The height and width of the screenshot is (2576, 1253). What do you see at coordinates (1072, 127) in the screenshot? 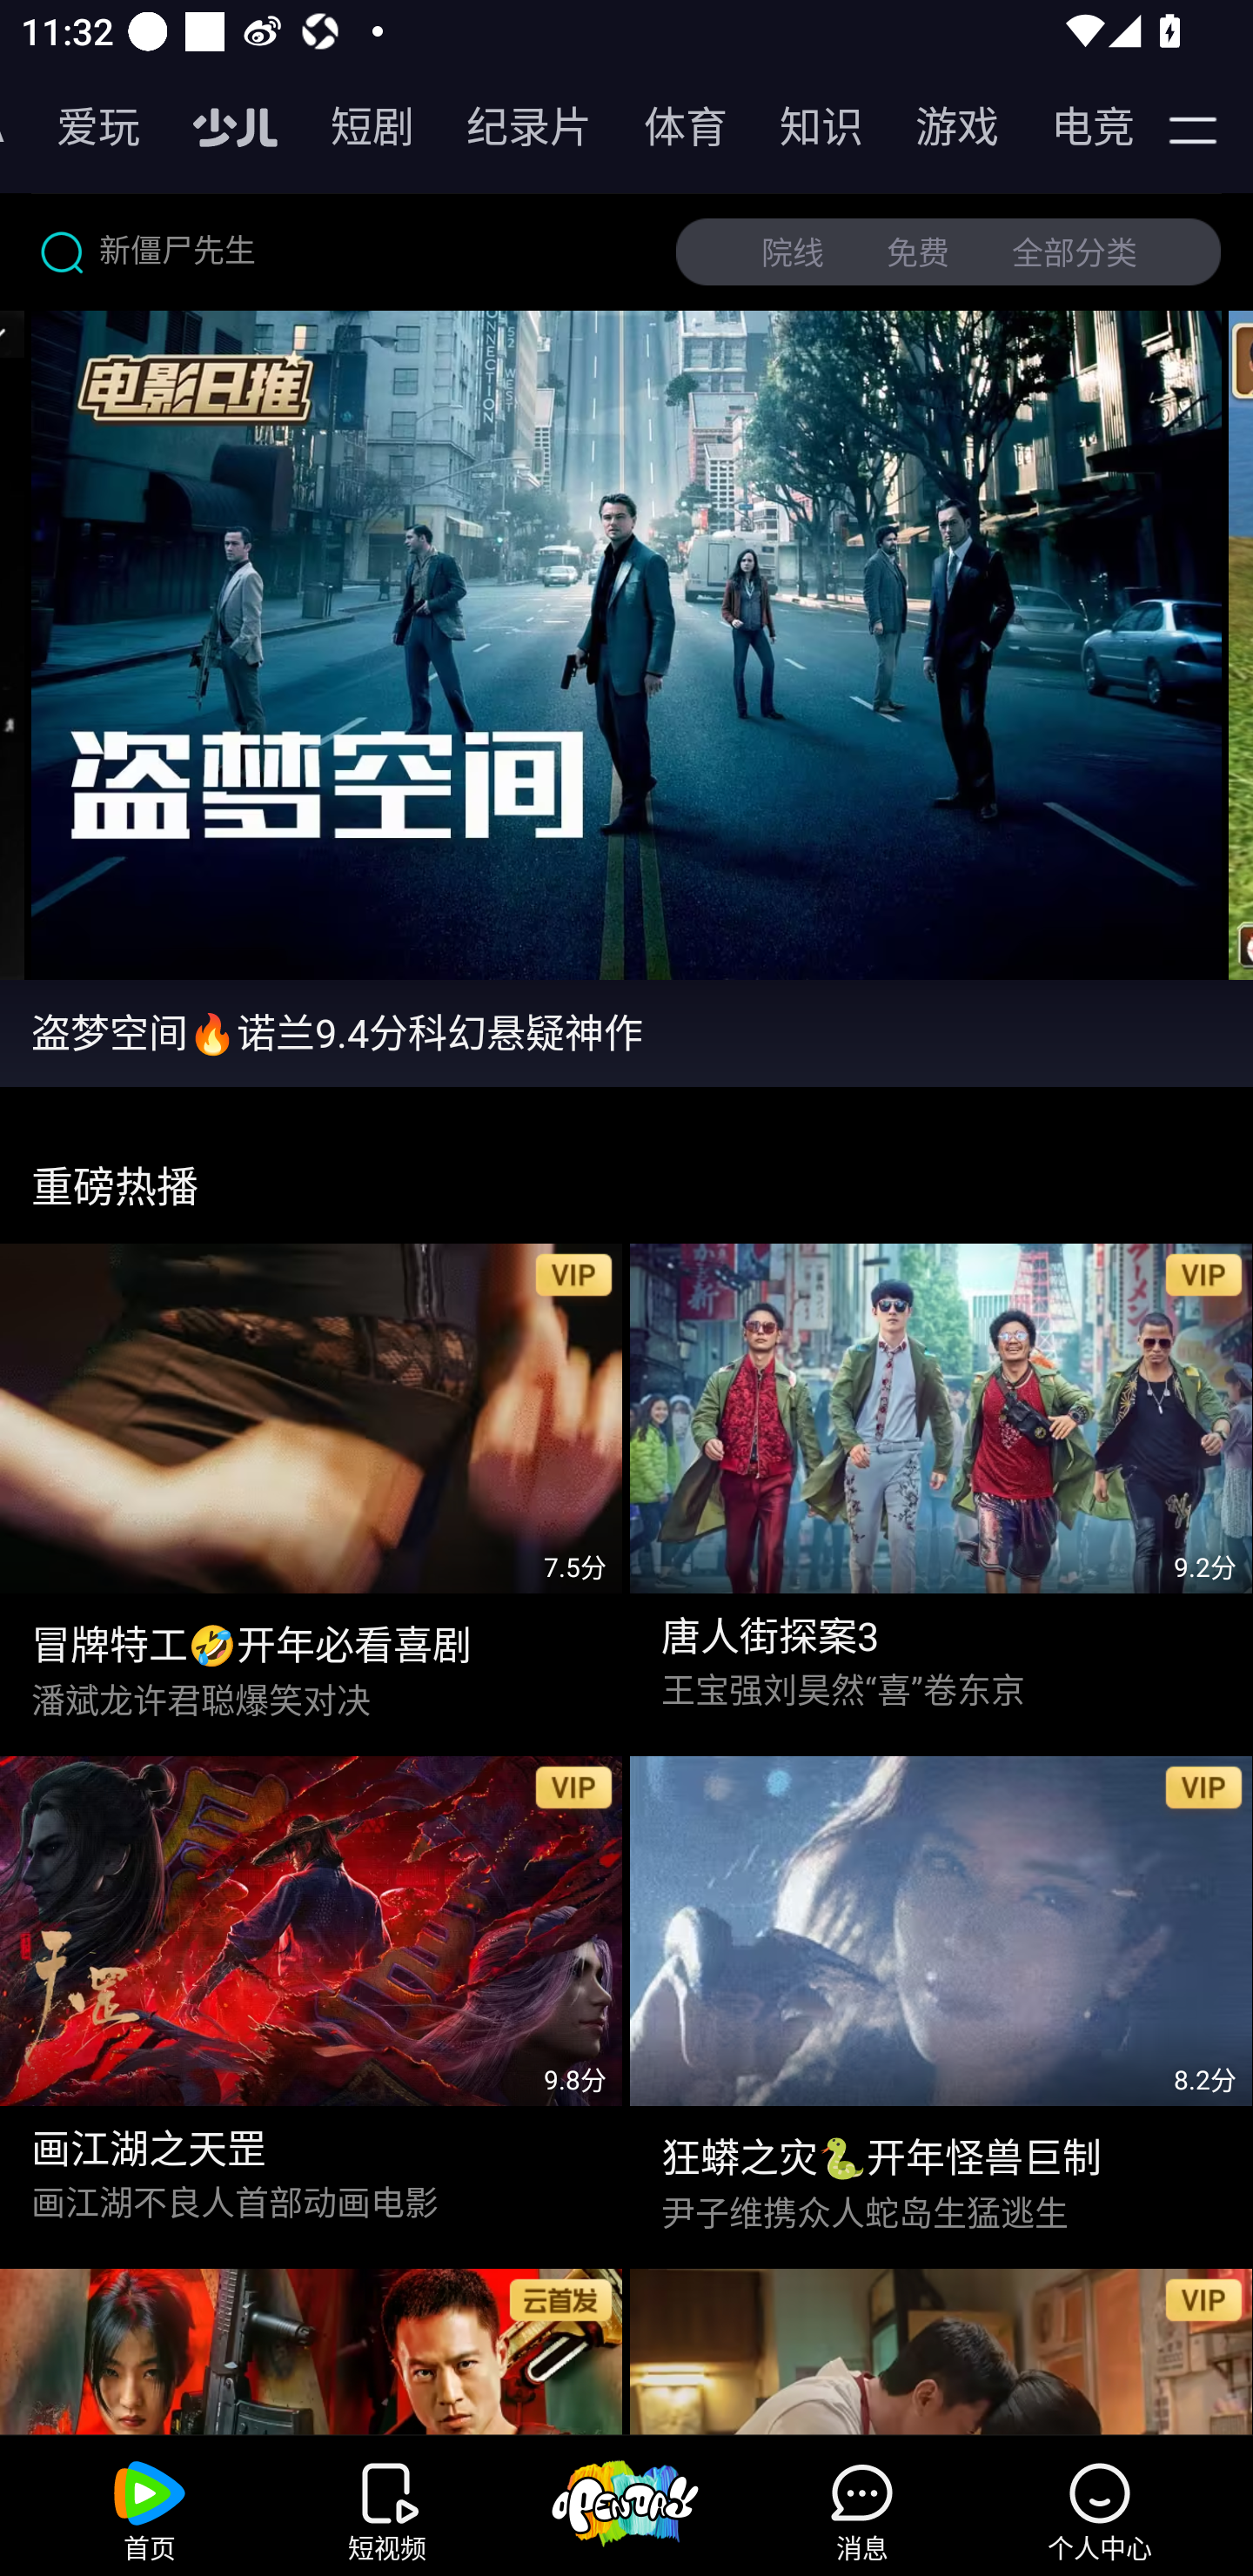
I see `电竞` at bounding box center [1072, 127].